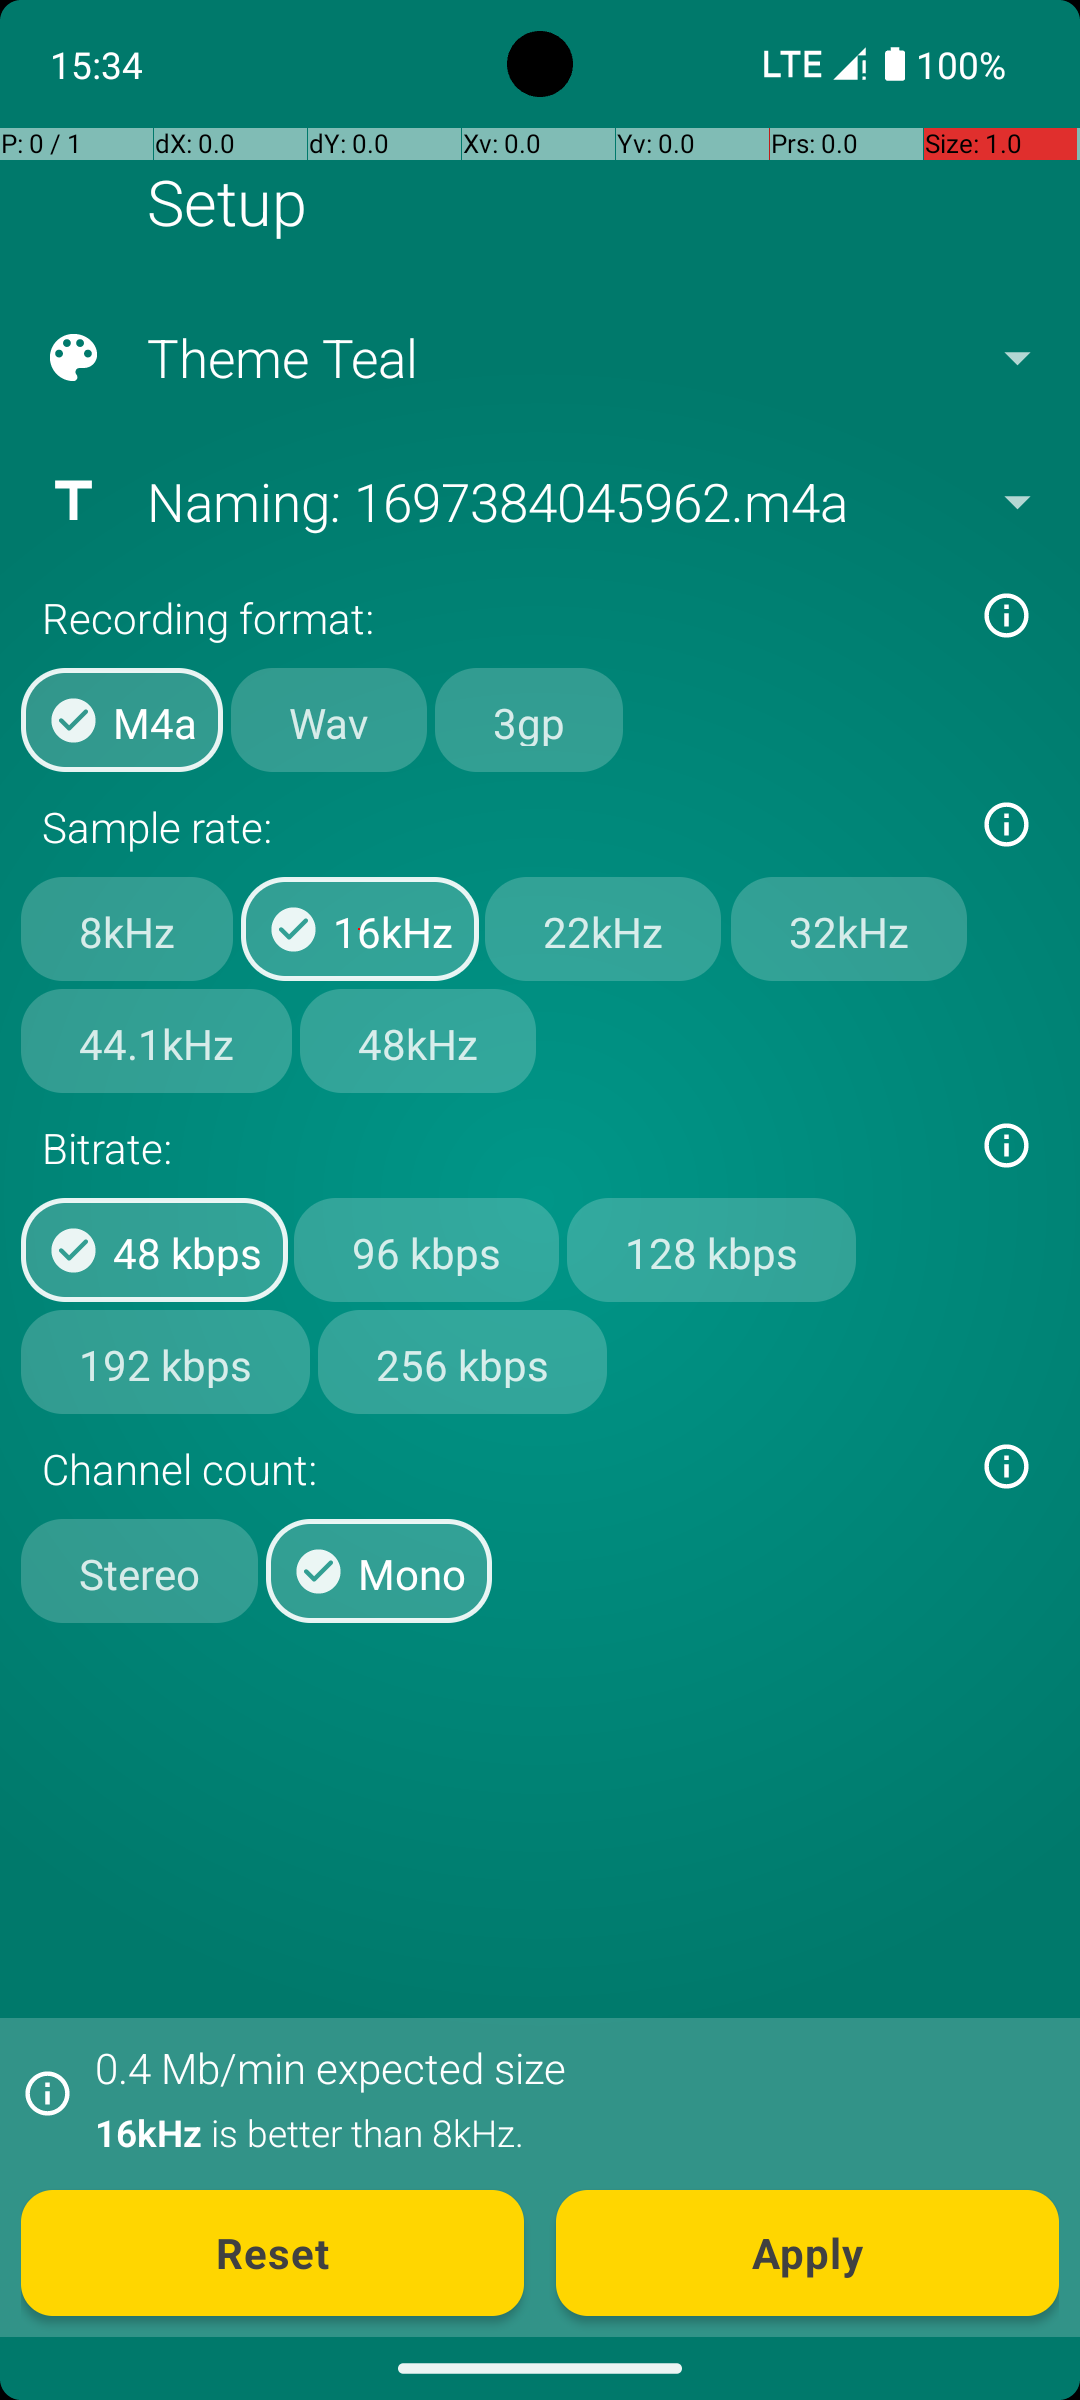  I want to click on 16kHz is better than 8kHz., so click(566, 2132).